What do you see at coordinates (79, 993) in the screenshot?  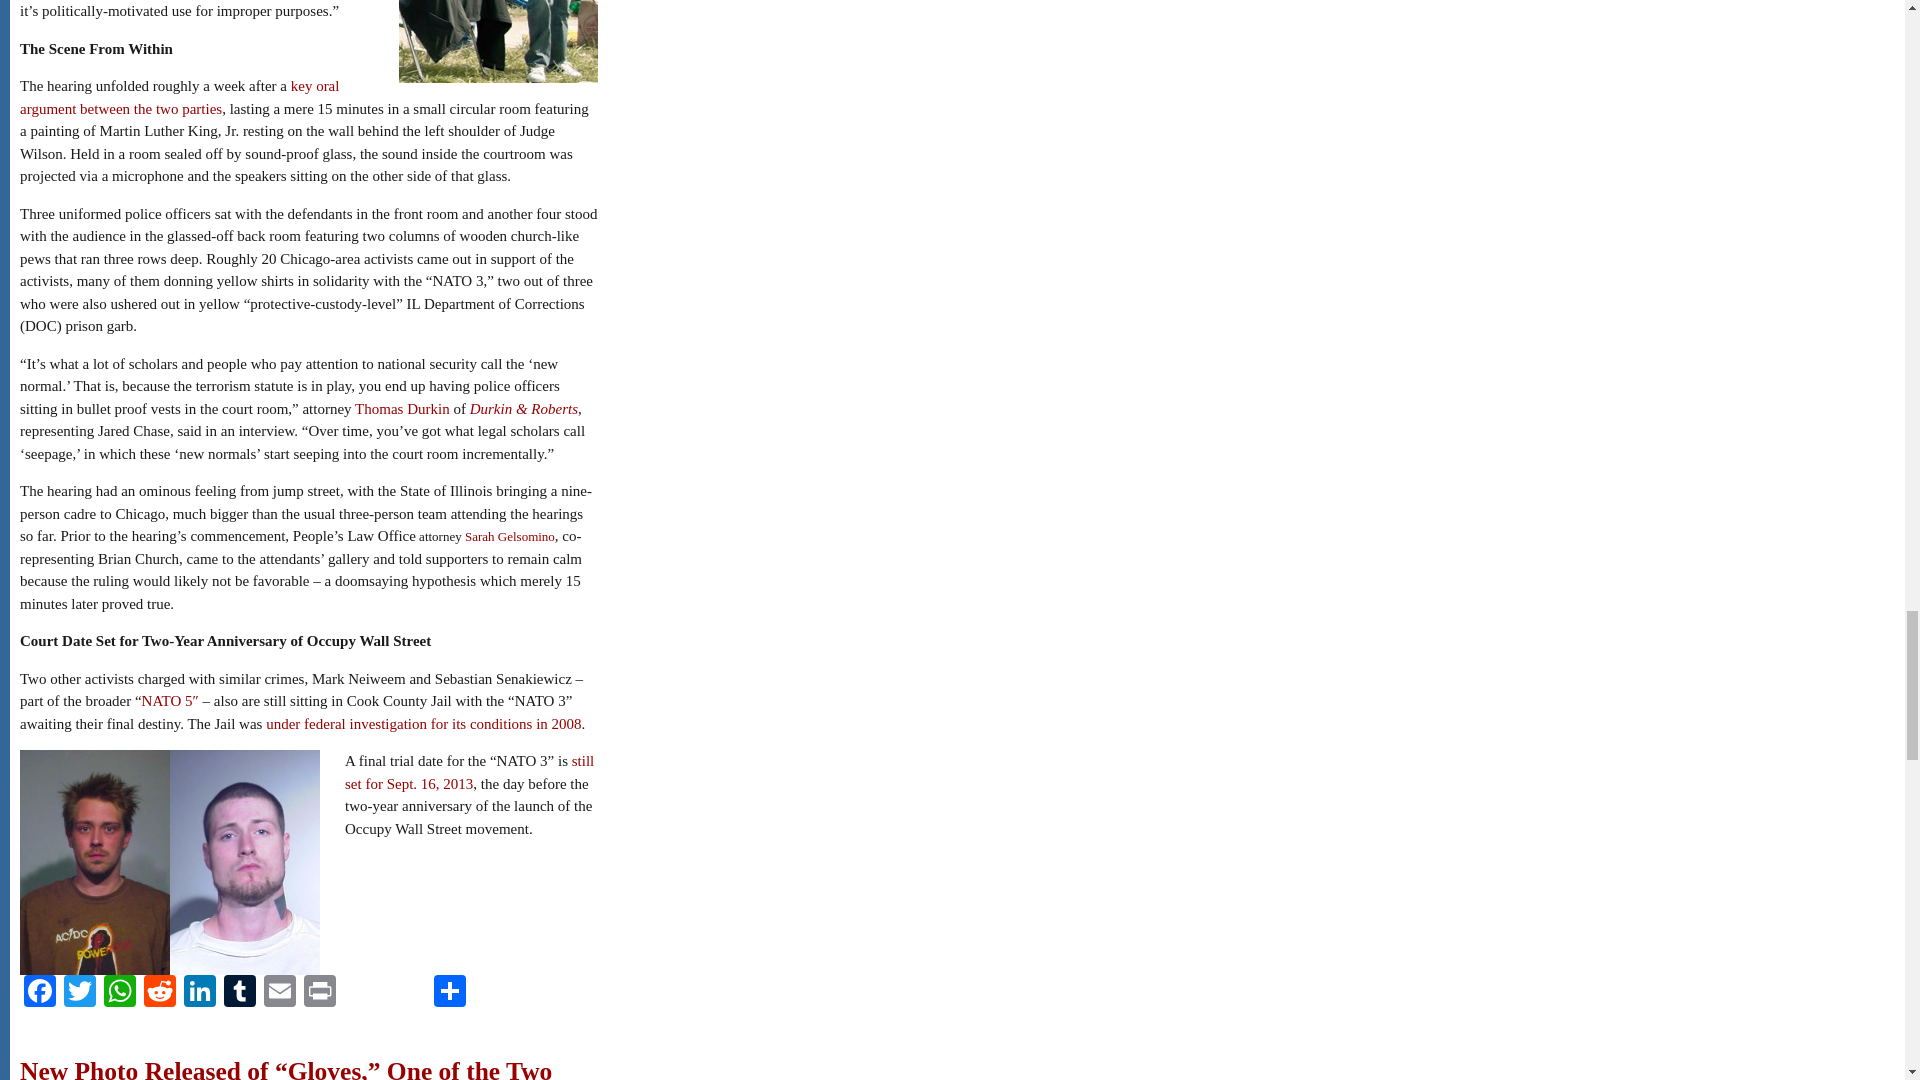 I see `Twitter` at bounding box center [79, 993].